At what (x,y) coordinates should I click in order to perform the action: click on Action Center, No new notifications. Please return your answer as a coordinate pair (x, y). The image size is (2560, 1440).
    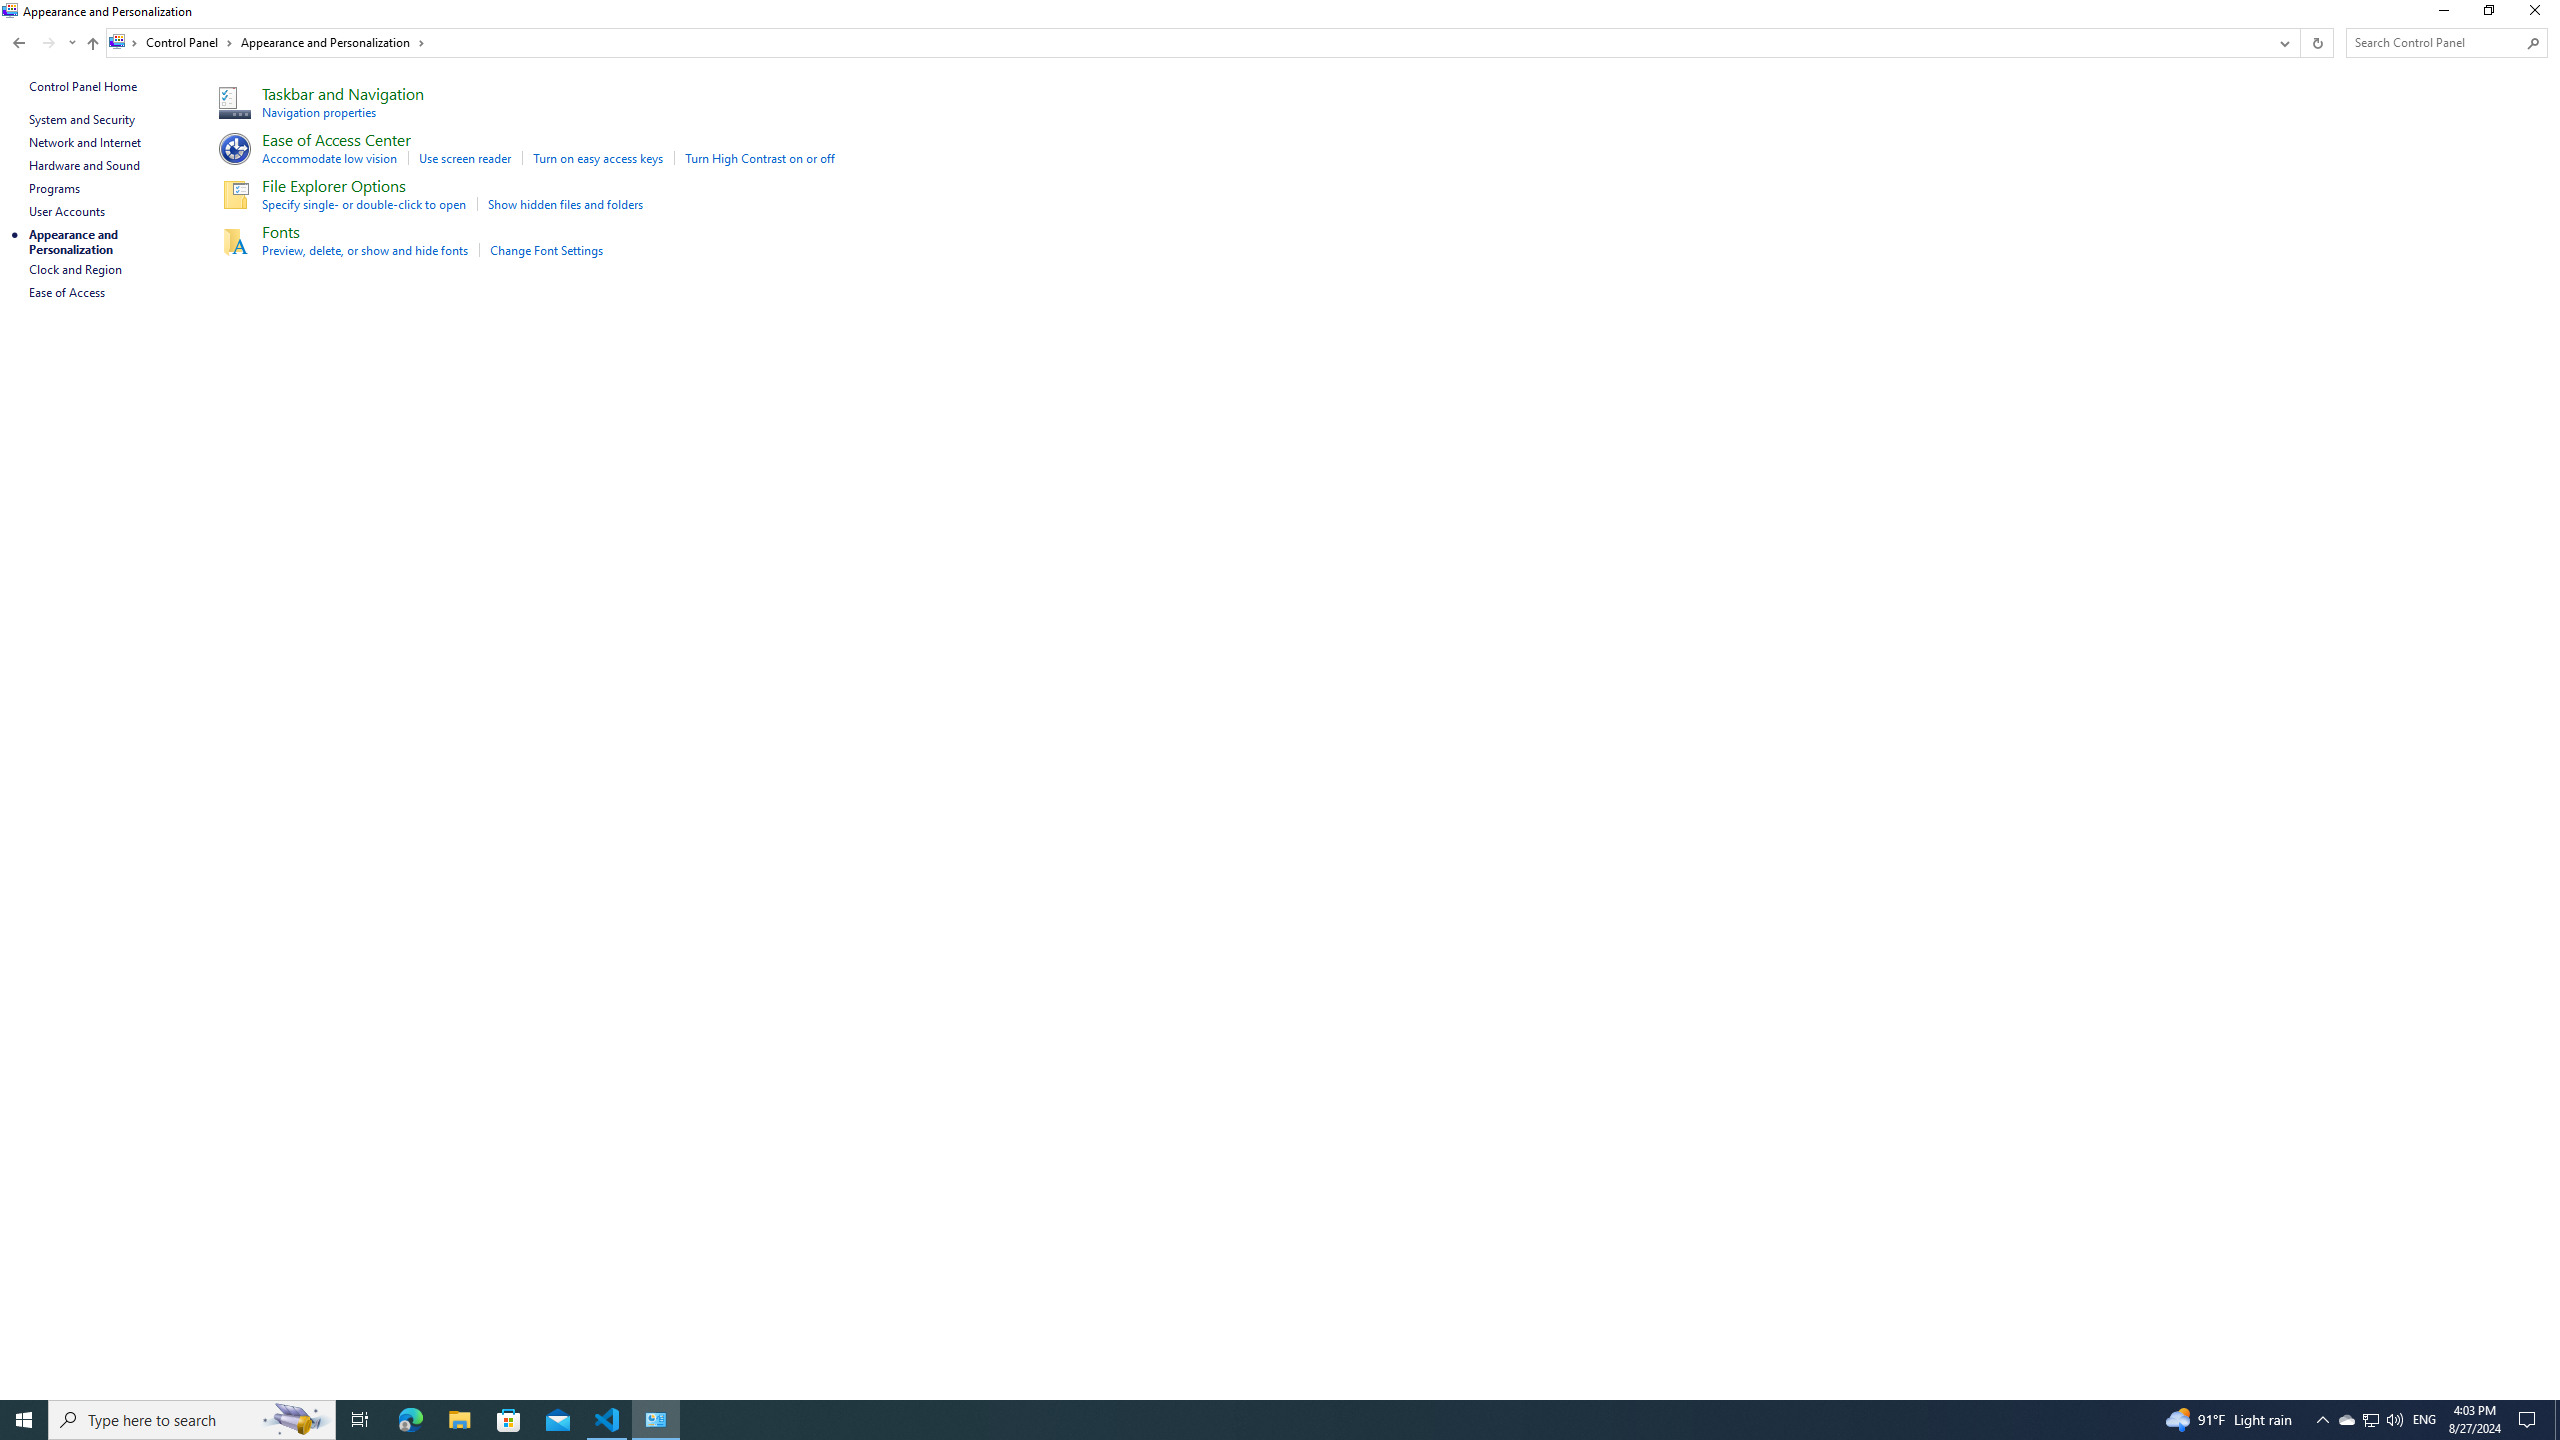
    Looking at the image, I should click on (2530, 1420).